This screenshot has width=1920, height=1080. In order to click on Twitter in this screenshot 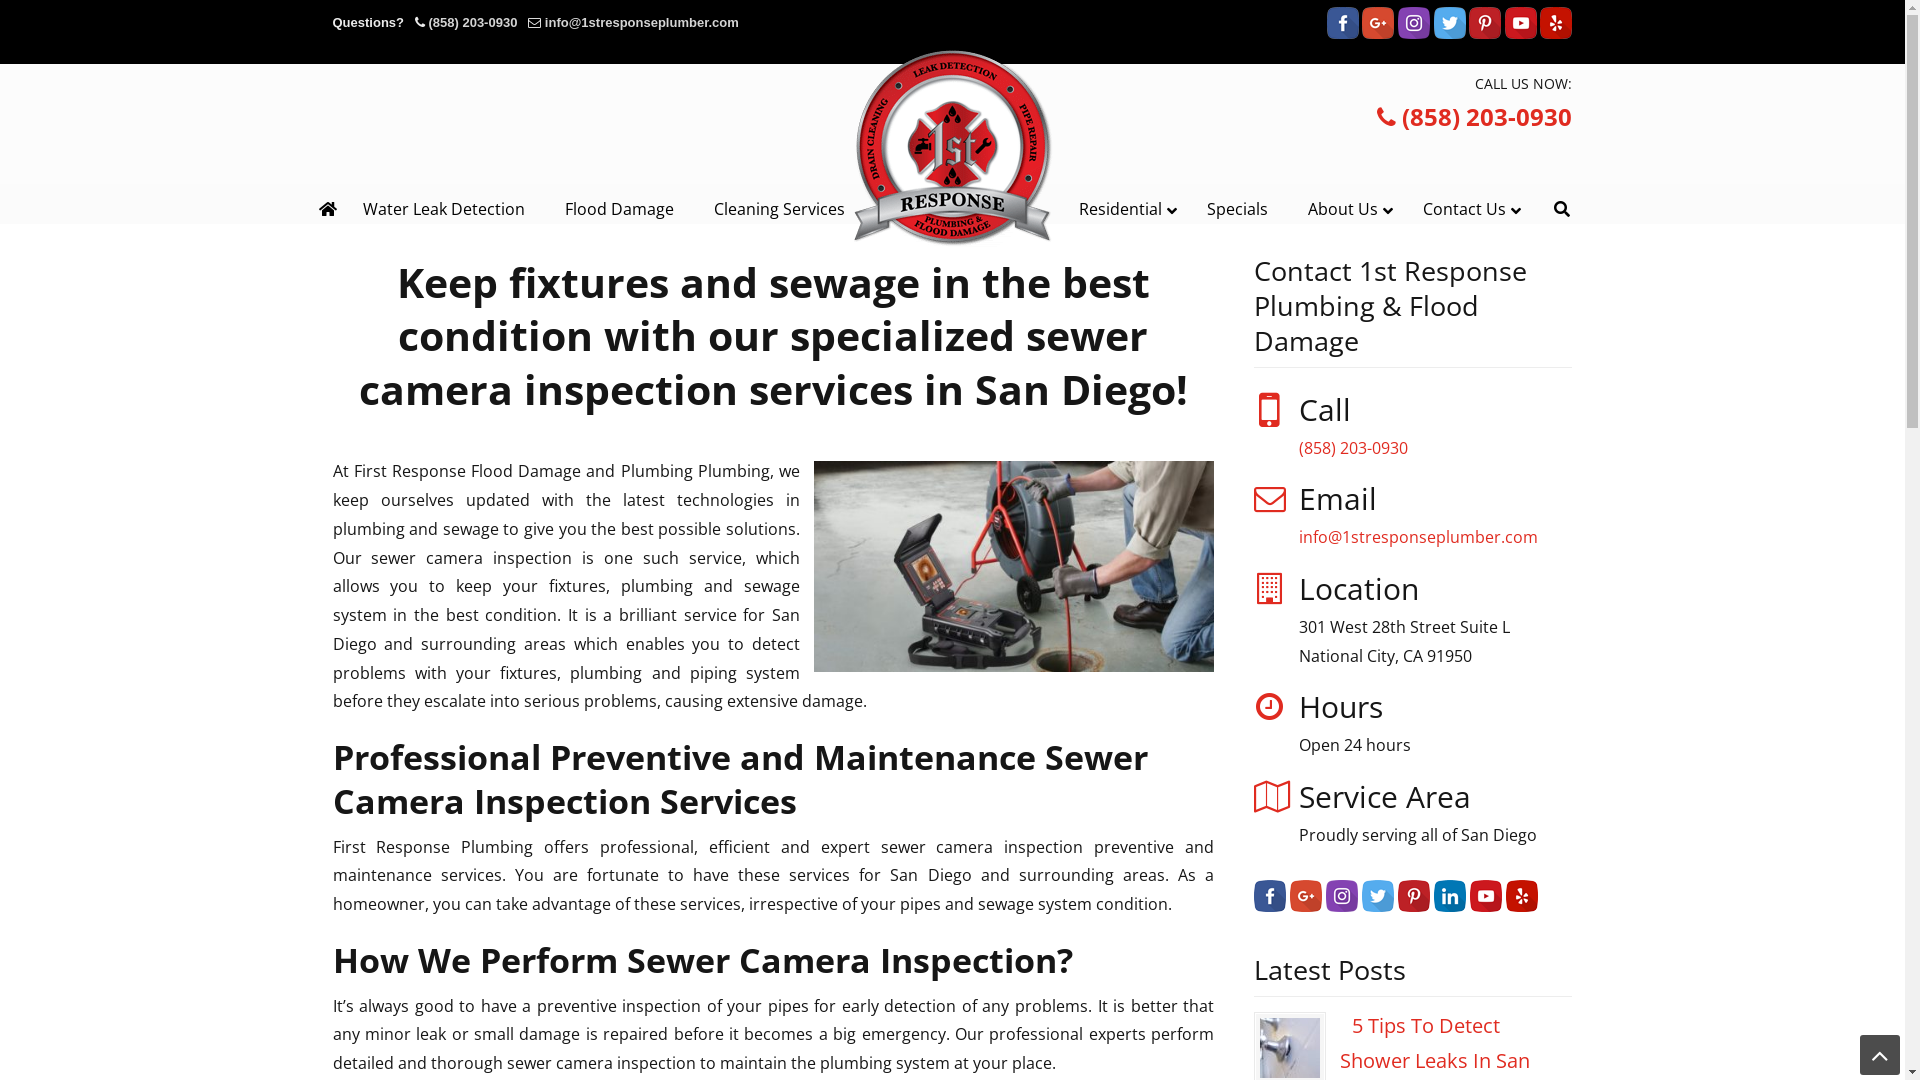, I will do `click(1378, 896)`.